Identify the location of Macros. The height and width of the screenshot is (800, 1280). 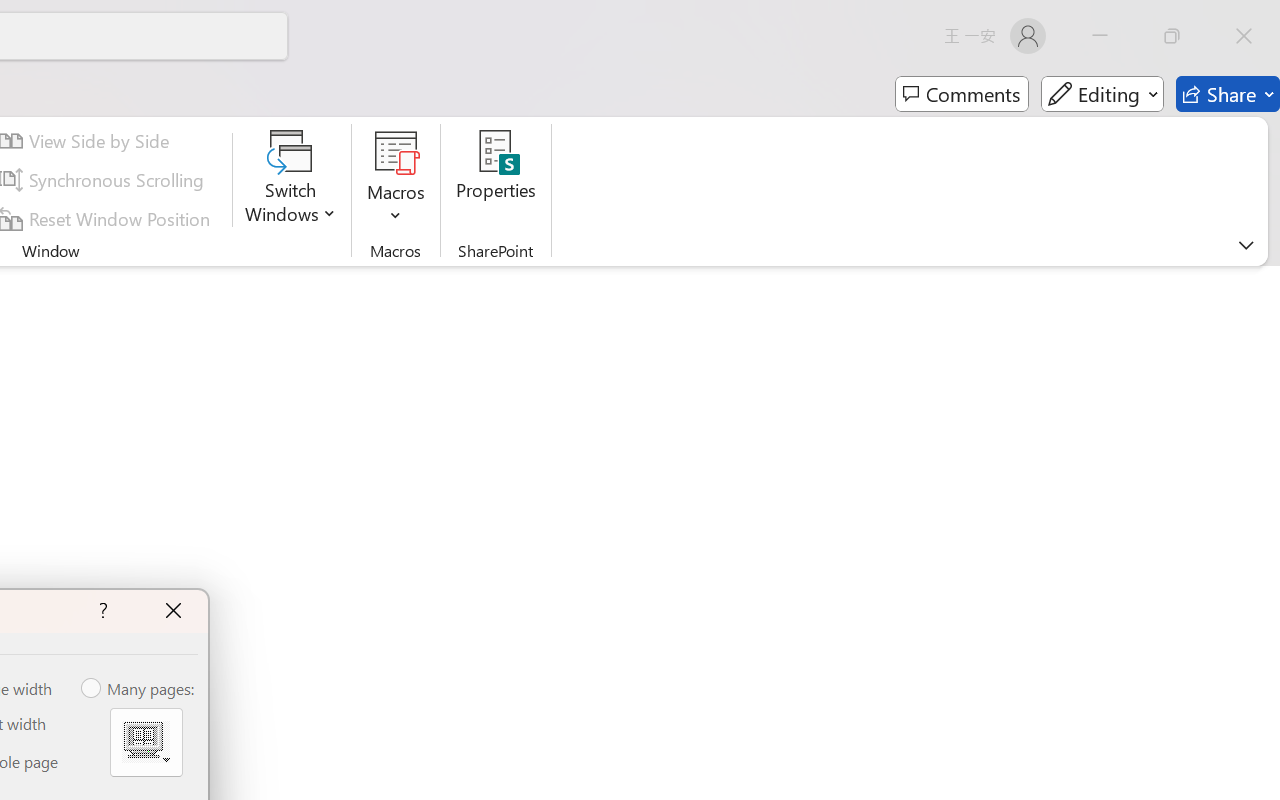
(396, 180).